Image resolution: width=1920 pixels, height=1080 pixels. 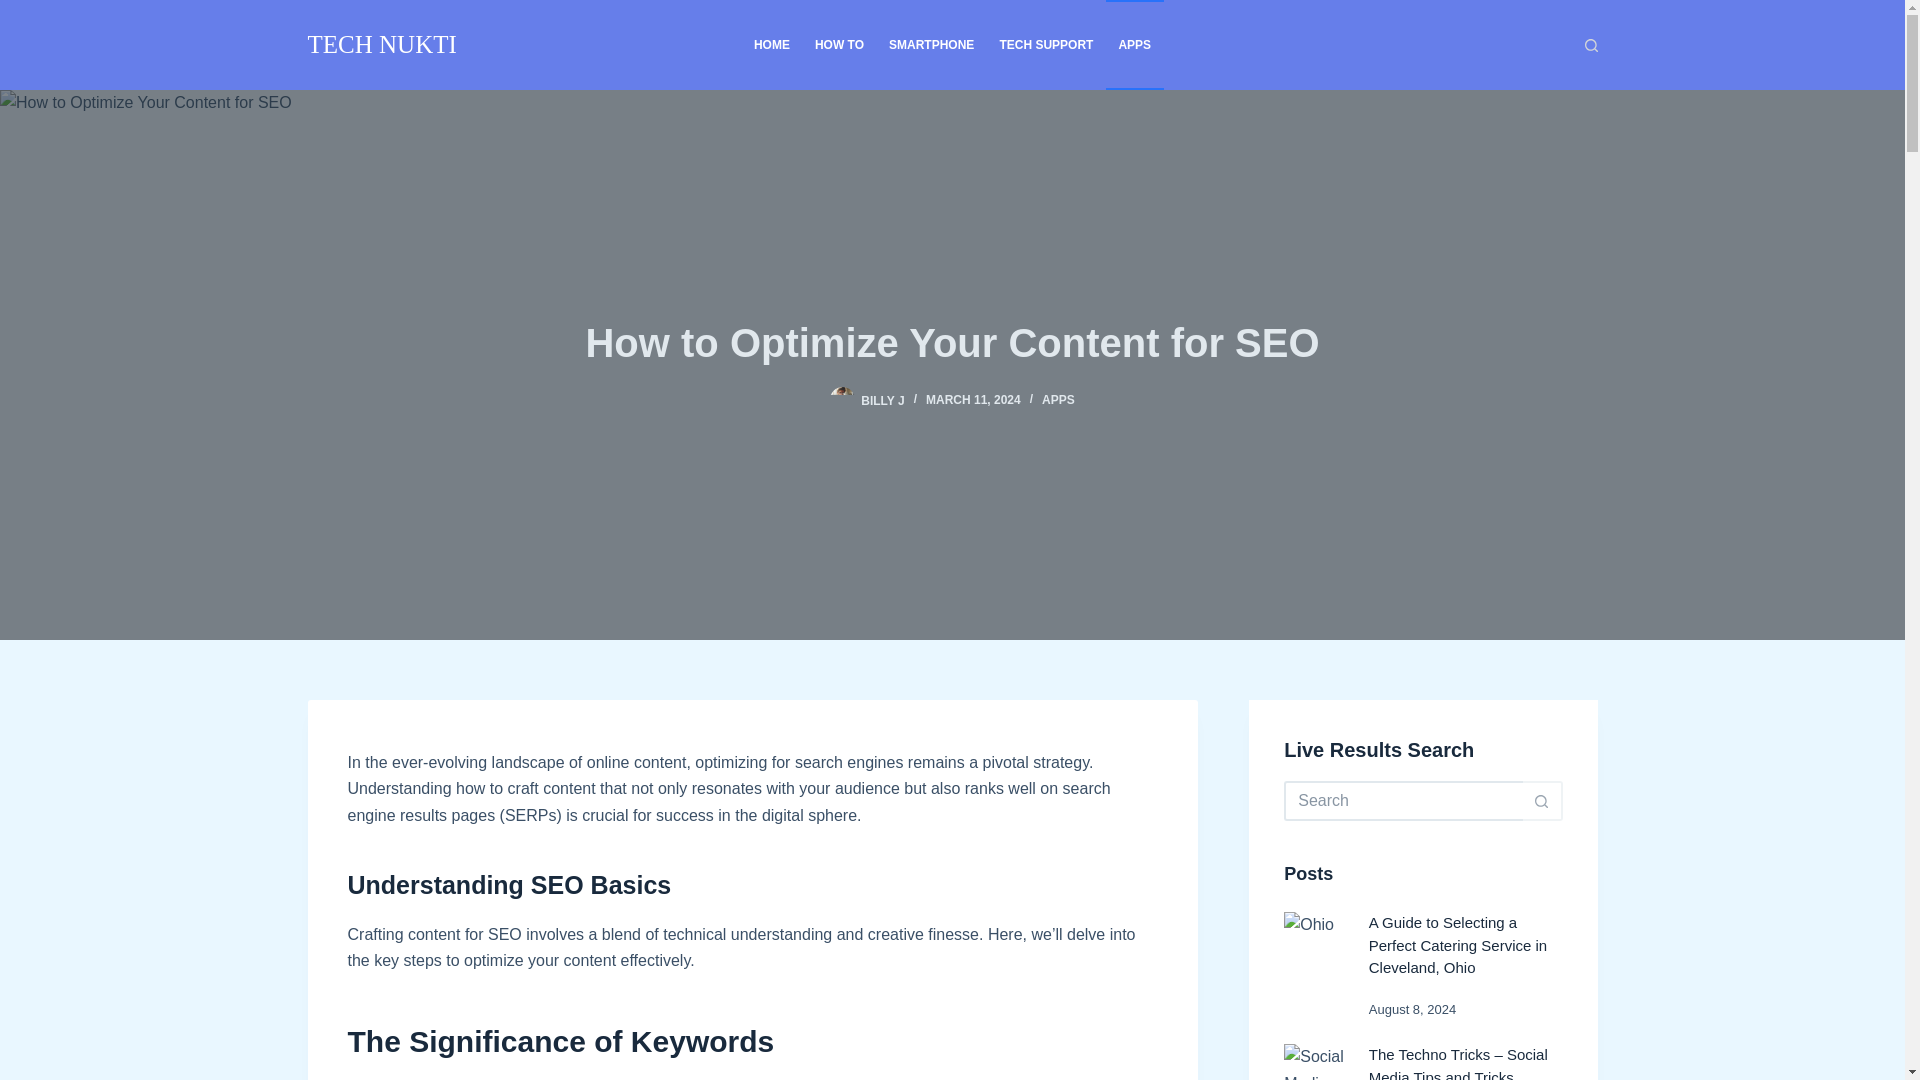 I want to click on SMARTPHONE, so click(x=932, y=44).